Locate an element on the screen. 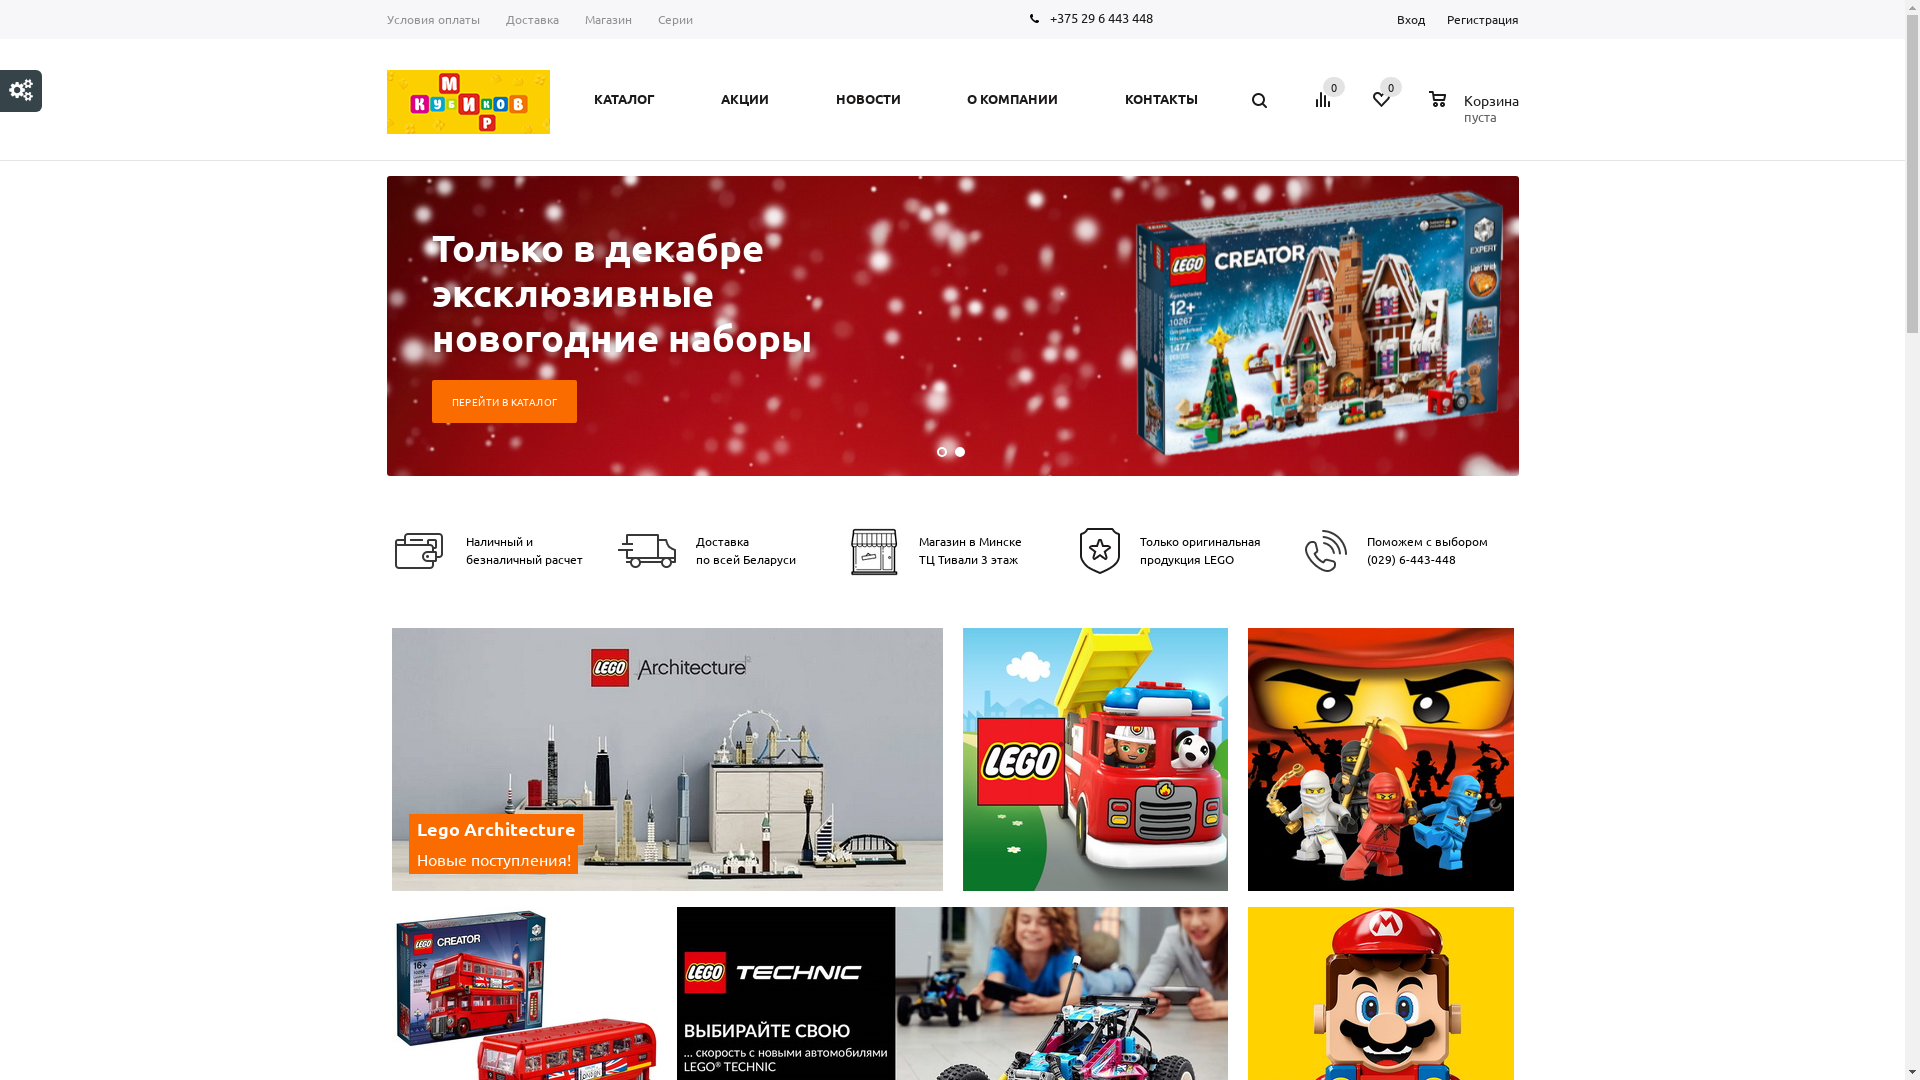  1 is located at coordinates (941, 452).